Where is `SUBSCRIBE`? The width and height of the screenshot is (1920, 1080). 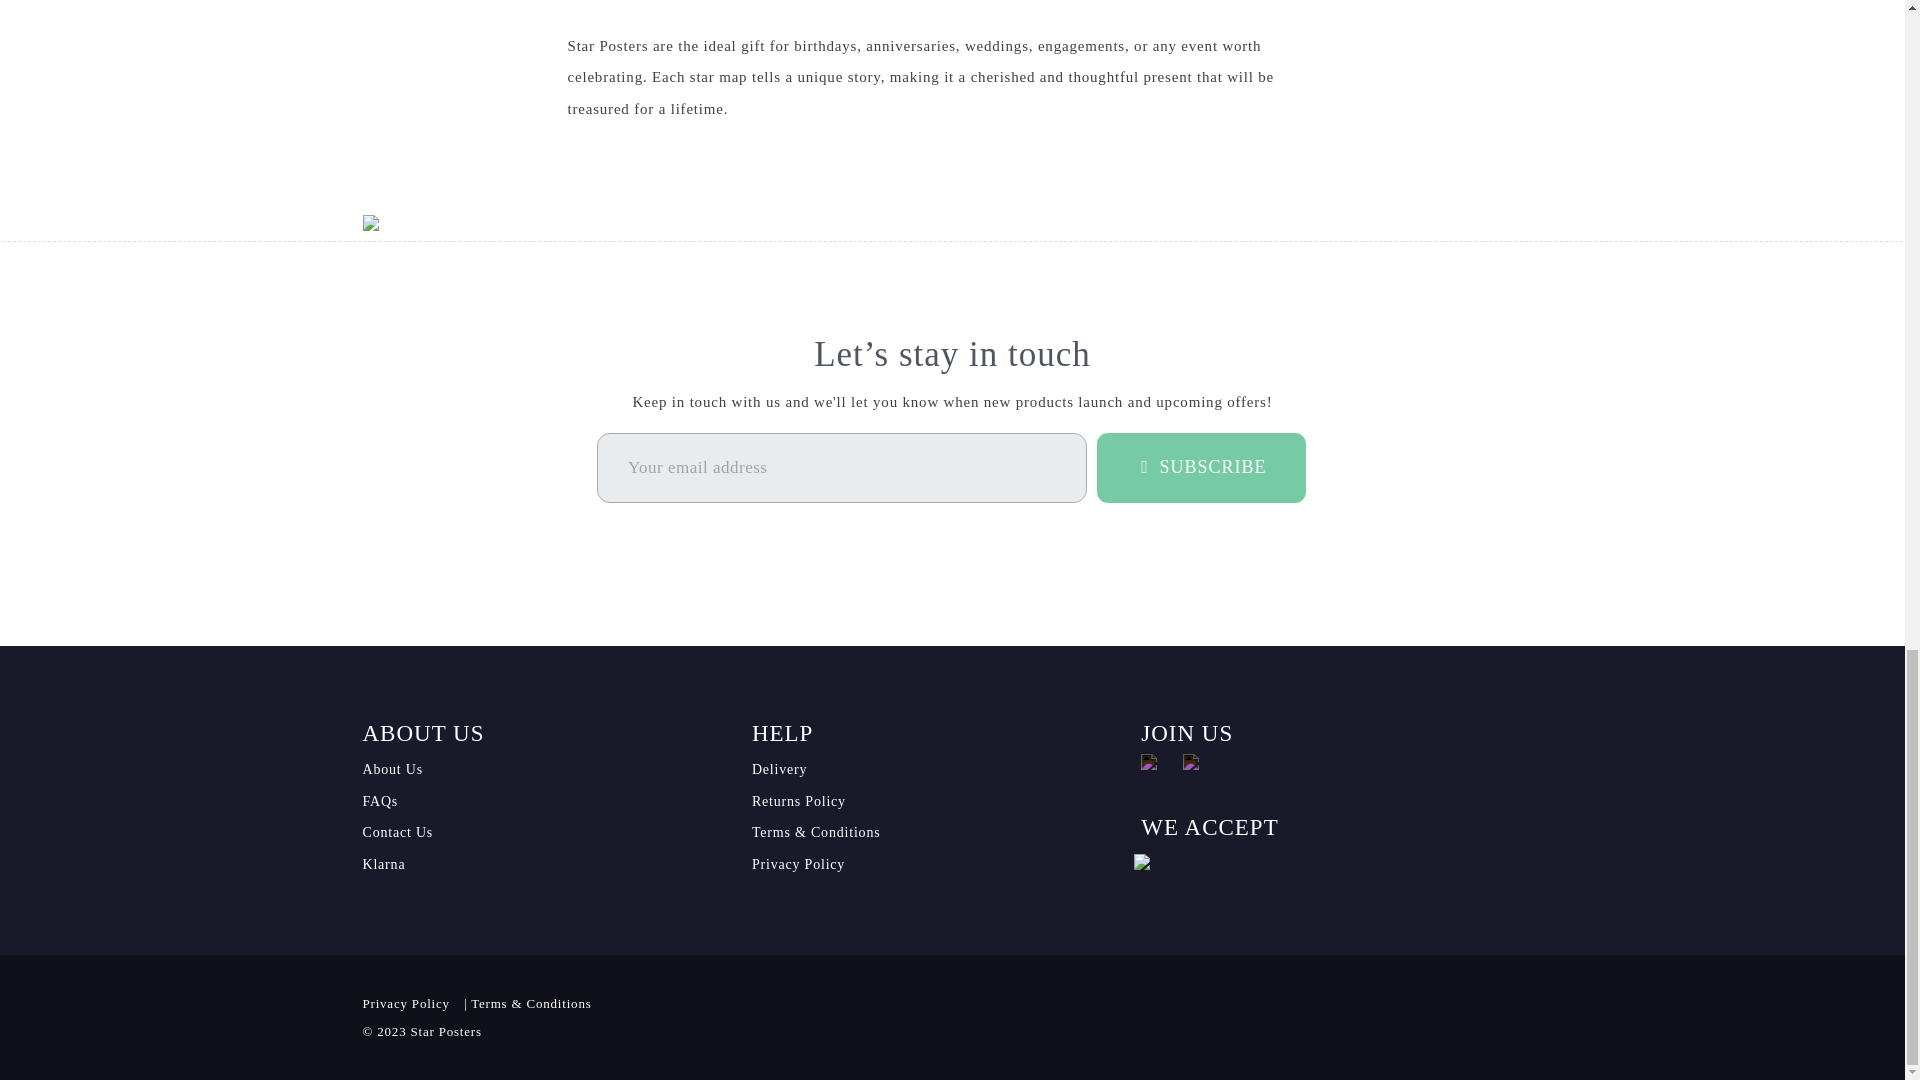
SUBSCRIBE is located at coordinates (1200, 468).